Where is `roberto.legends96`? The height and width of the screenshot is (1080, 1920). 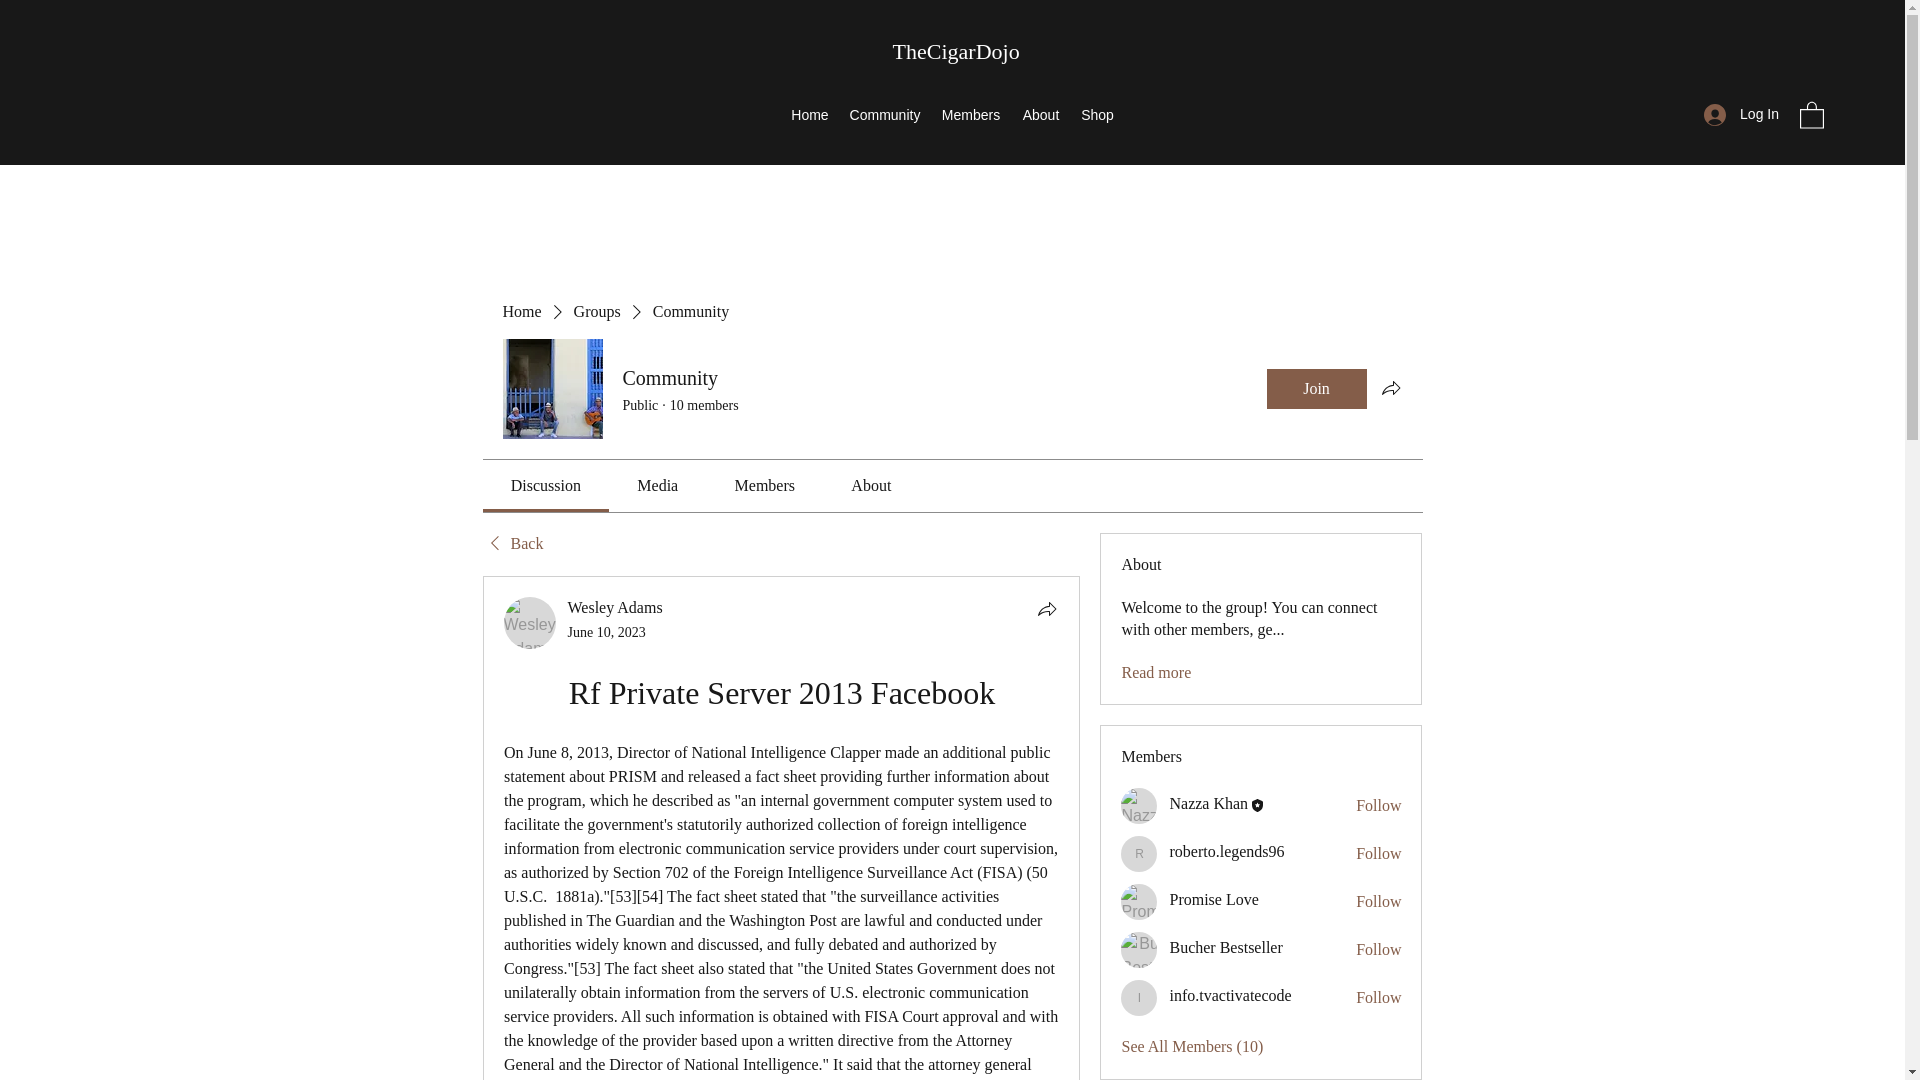
roberto.legends96 is located at coordinates (1226, 851).